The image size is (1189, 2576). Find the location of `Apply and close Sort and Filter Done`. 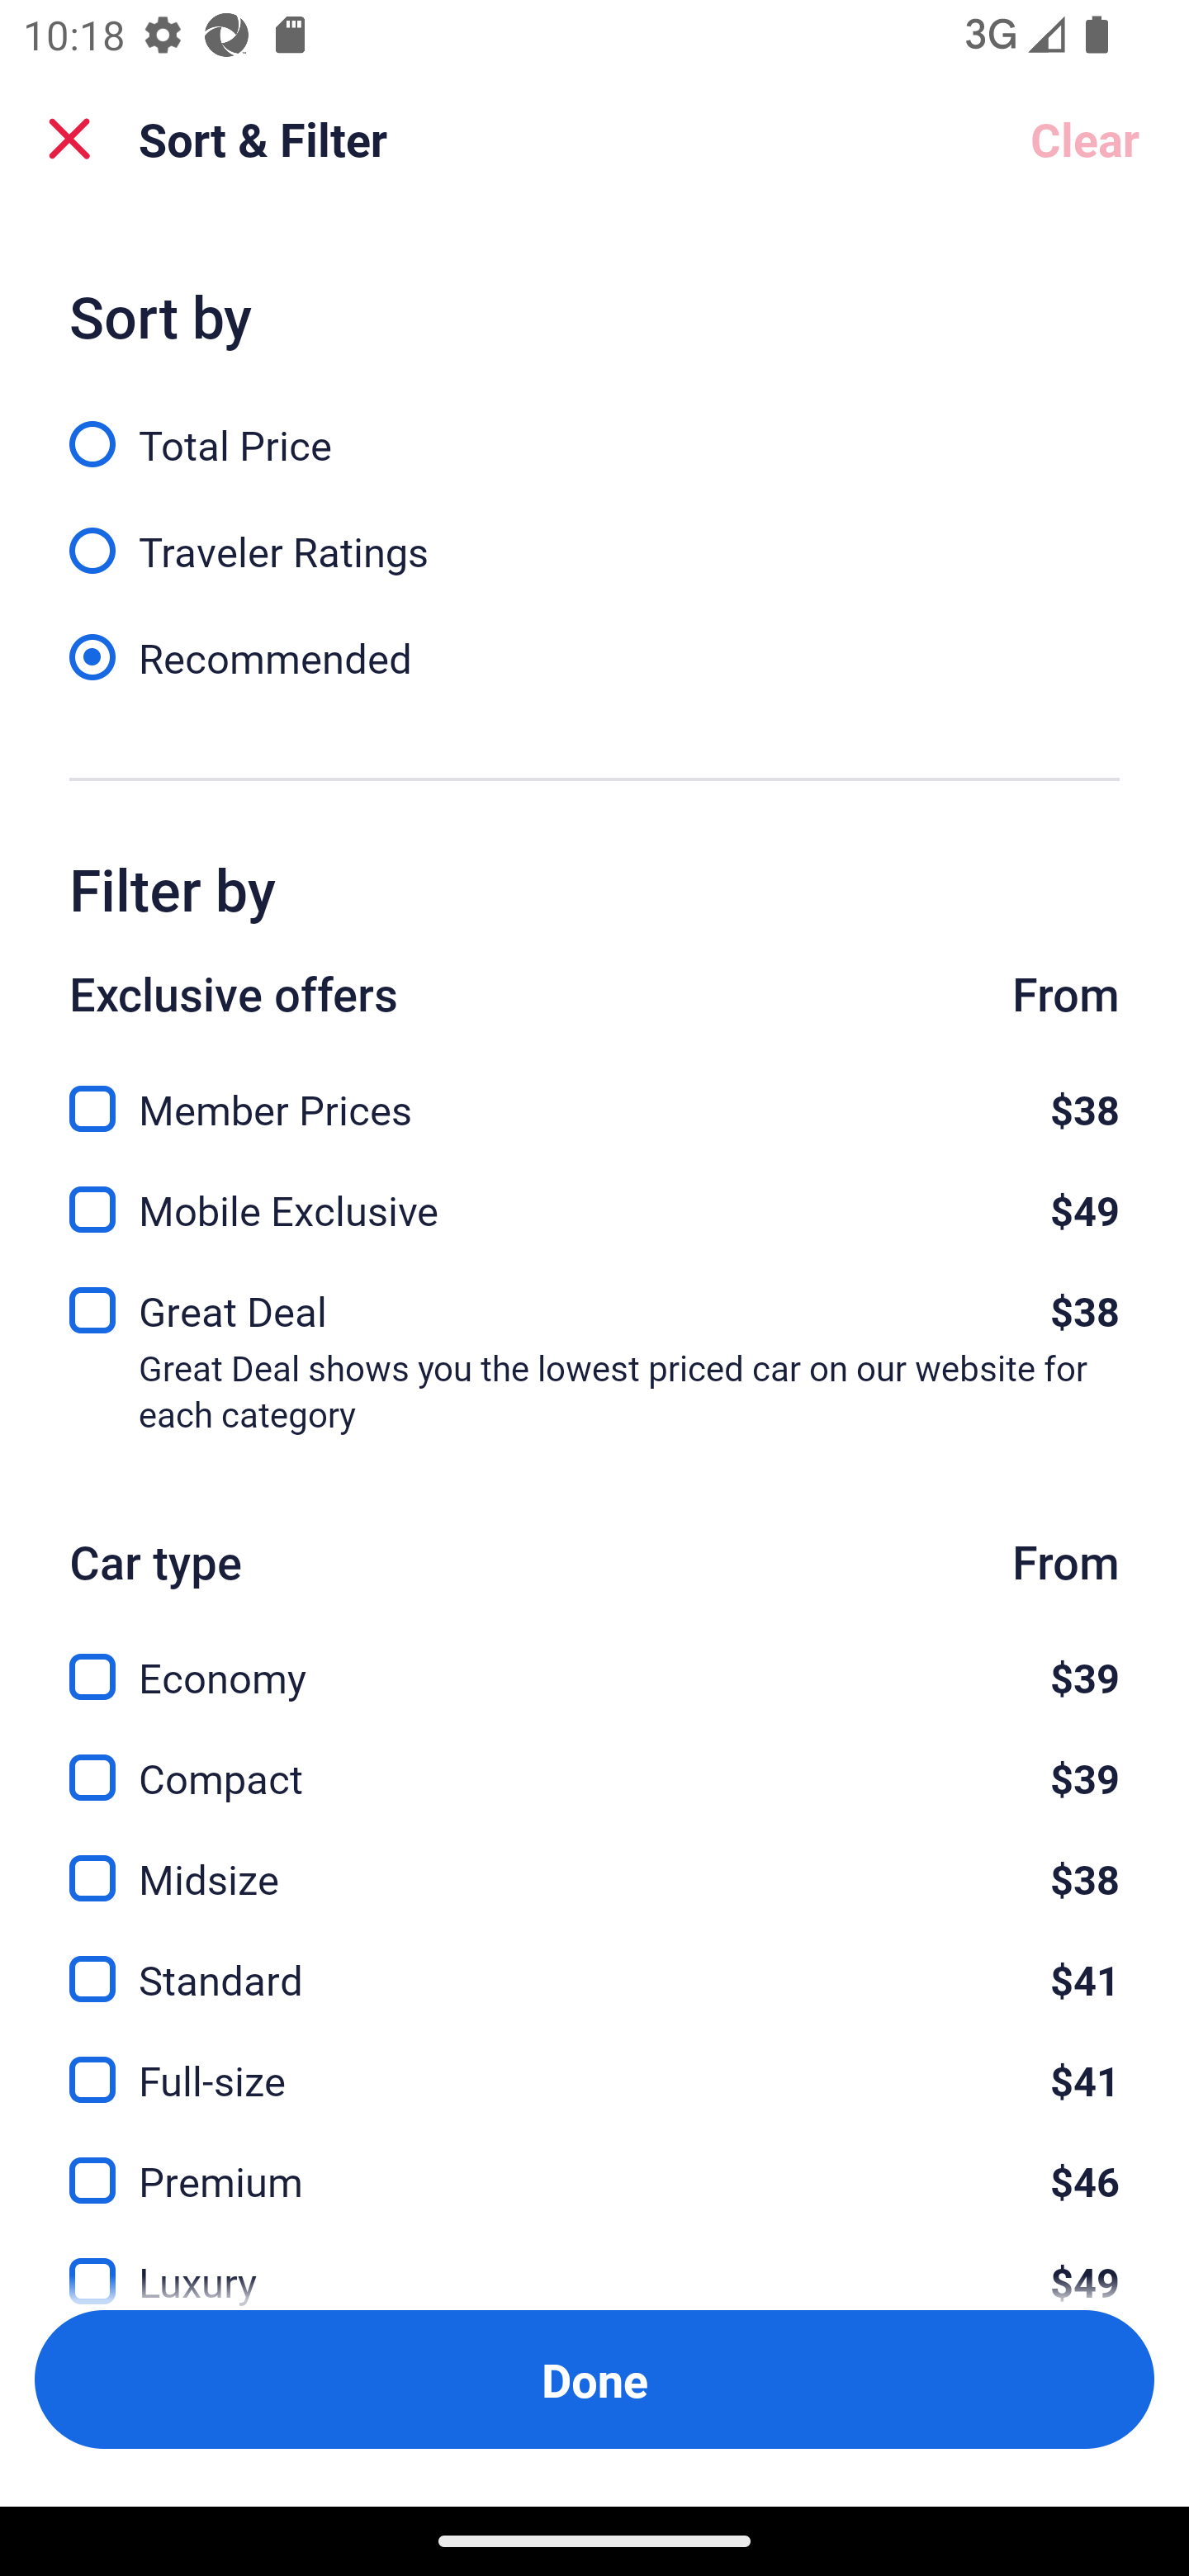

Apply and close Sort and Filter Done is located at coordinates (594, 2379).